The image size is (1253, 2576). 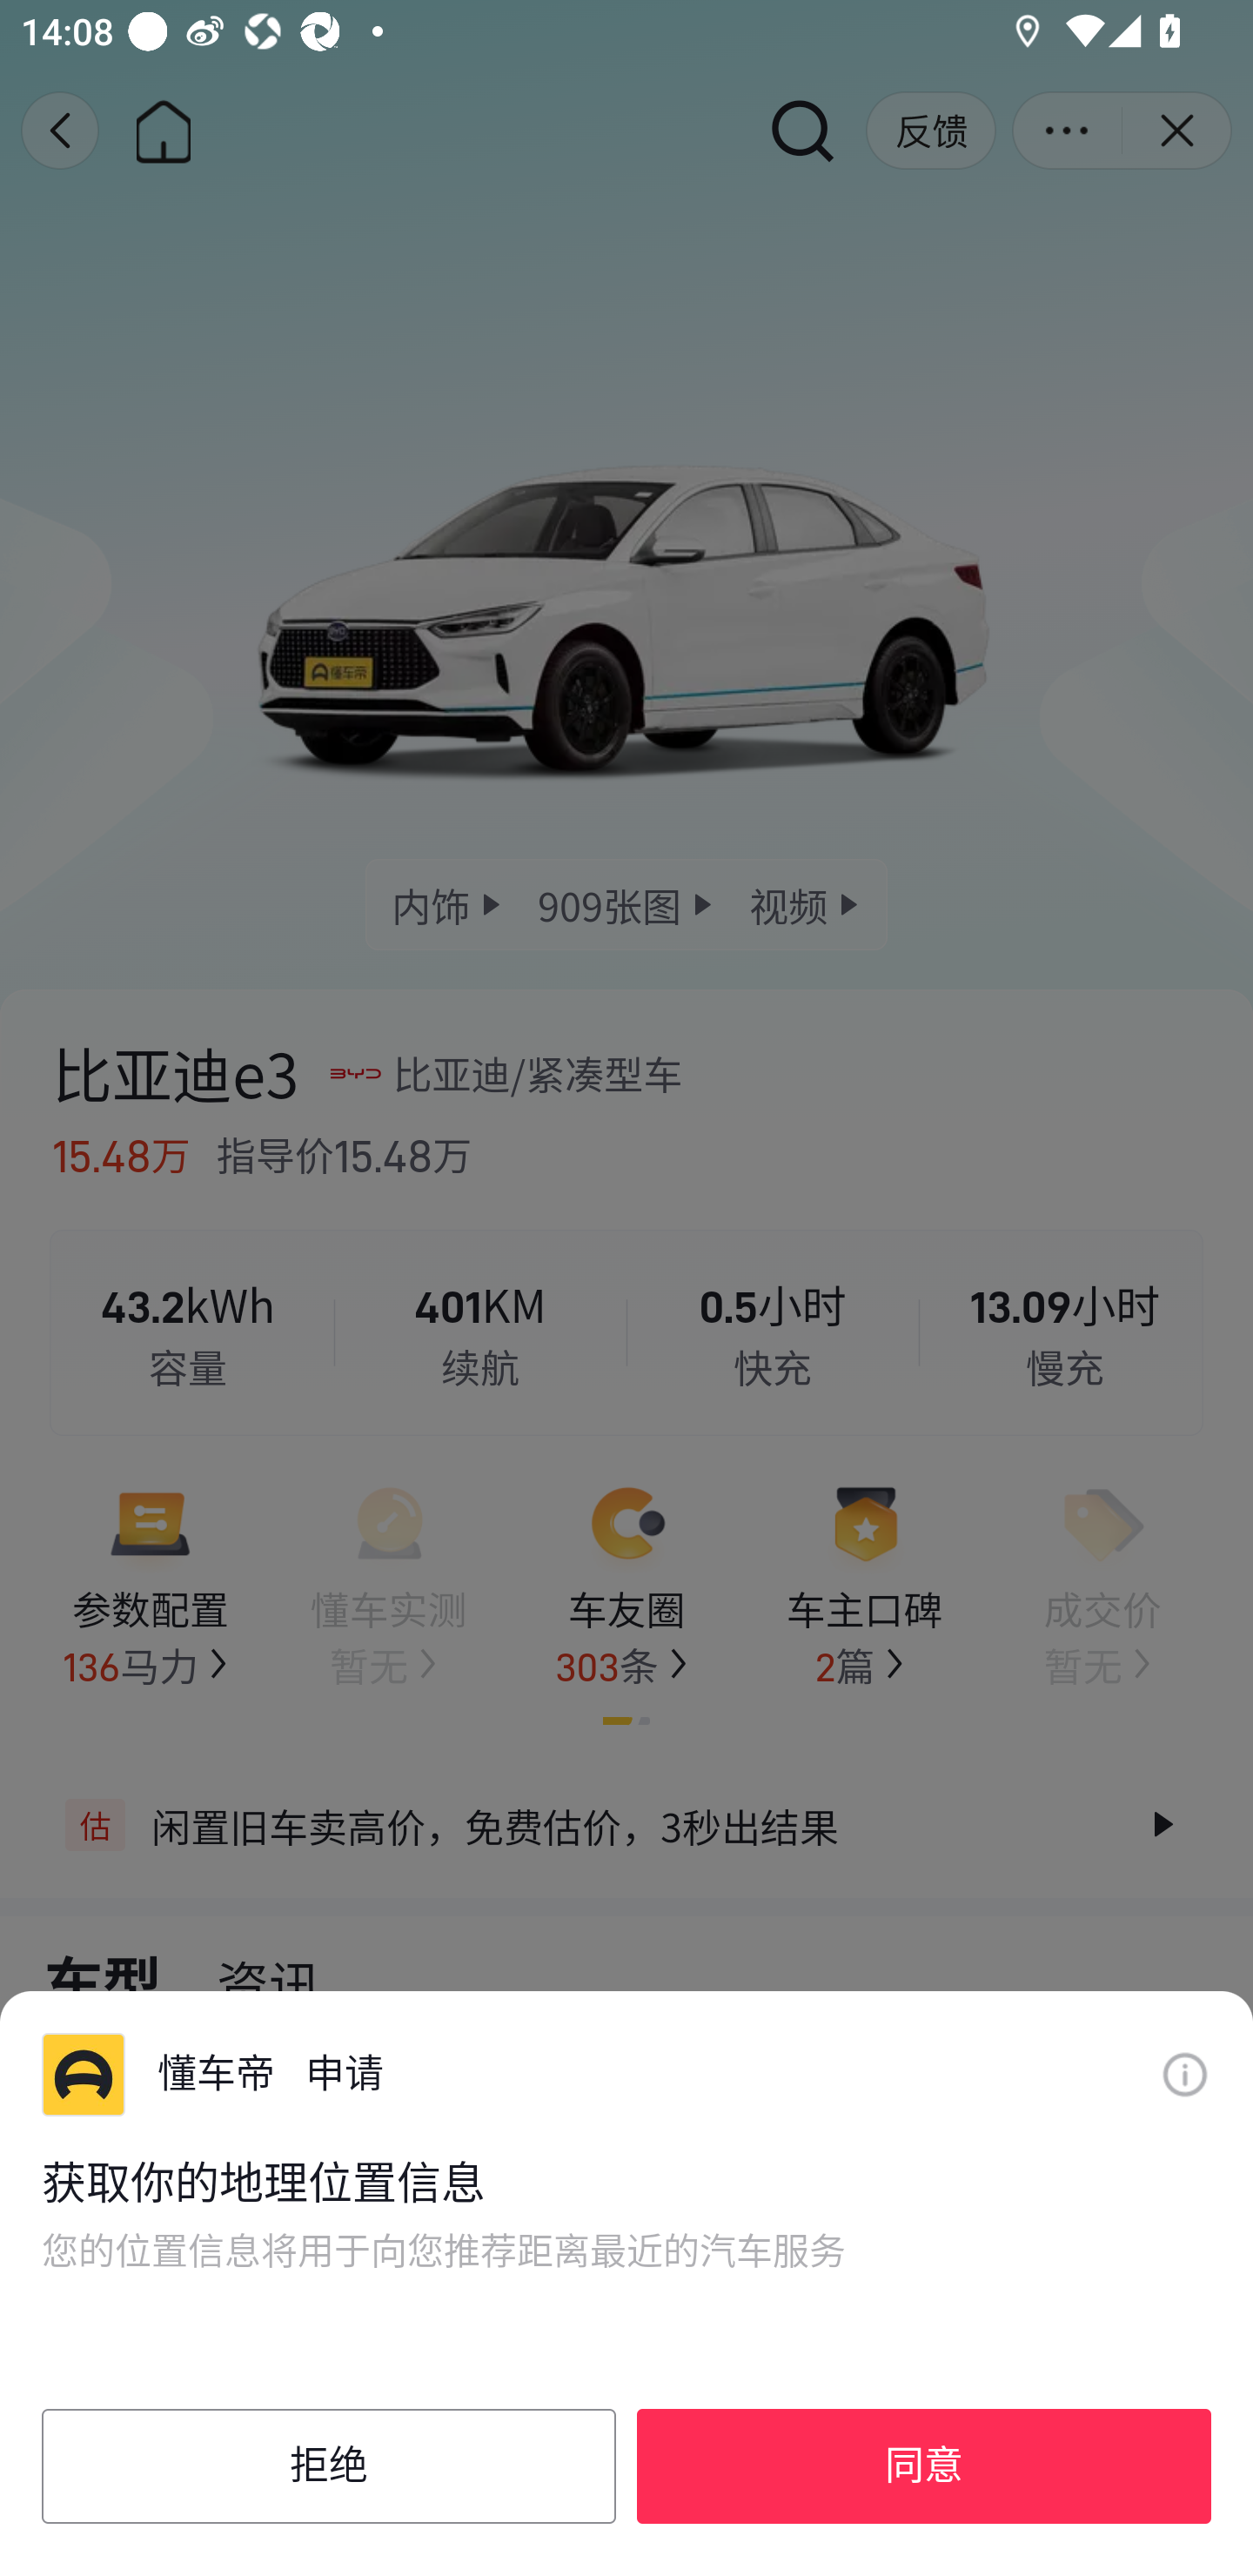 I want to click on 同意, so click(x=924, y=2466).